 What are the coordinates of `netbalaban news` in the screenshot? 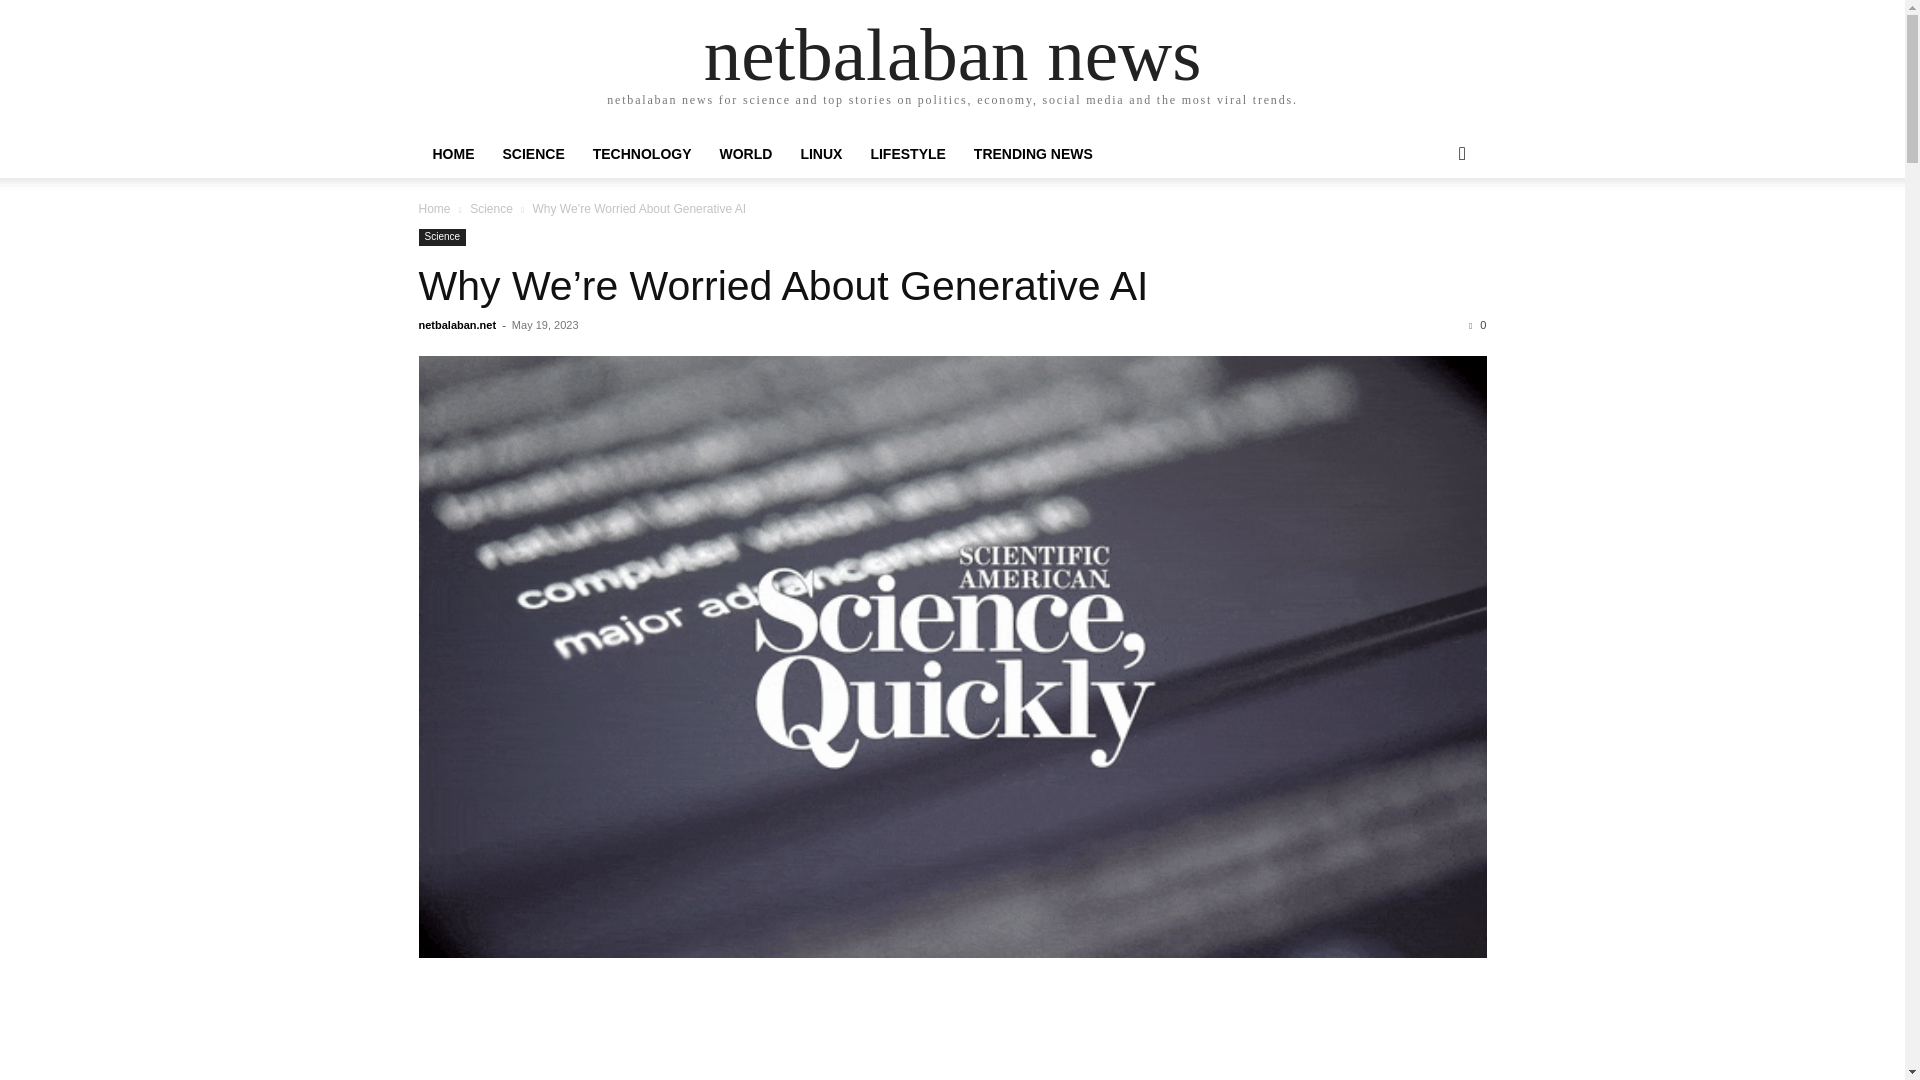 It's located at (952, 54).